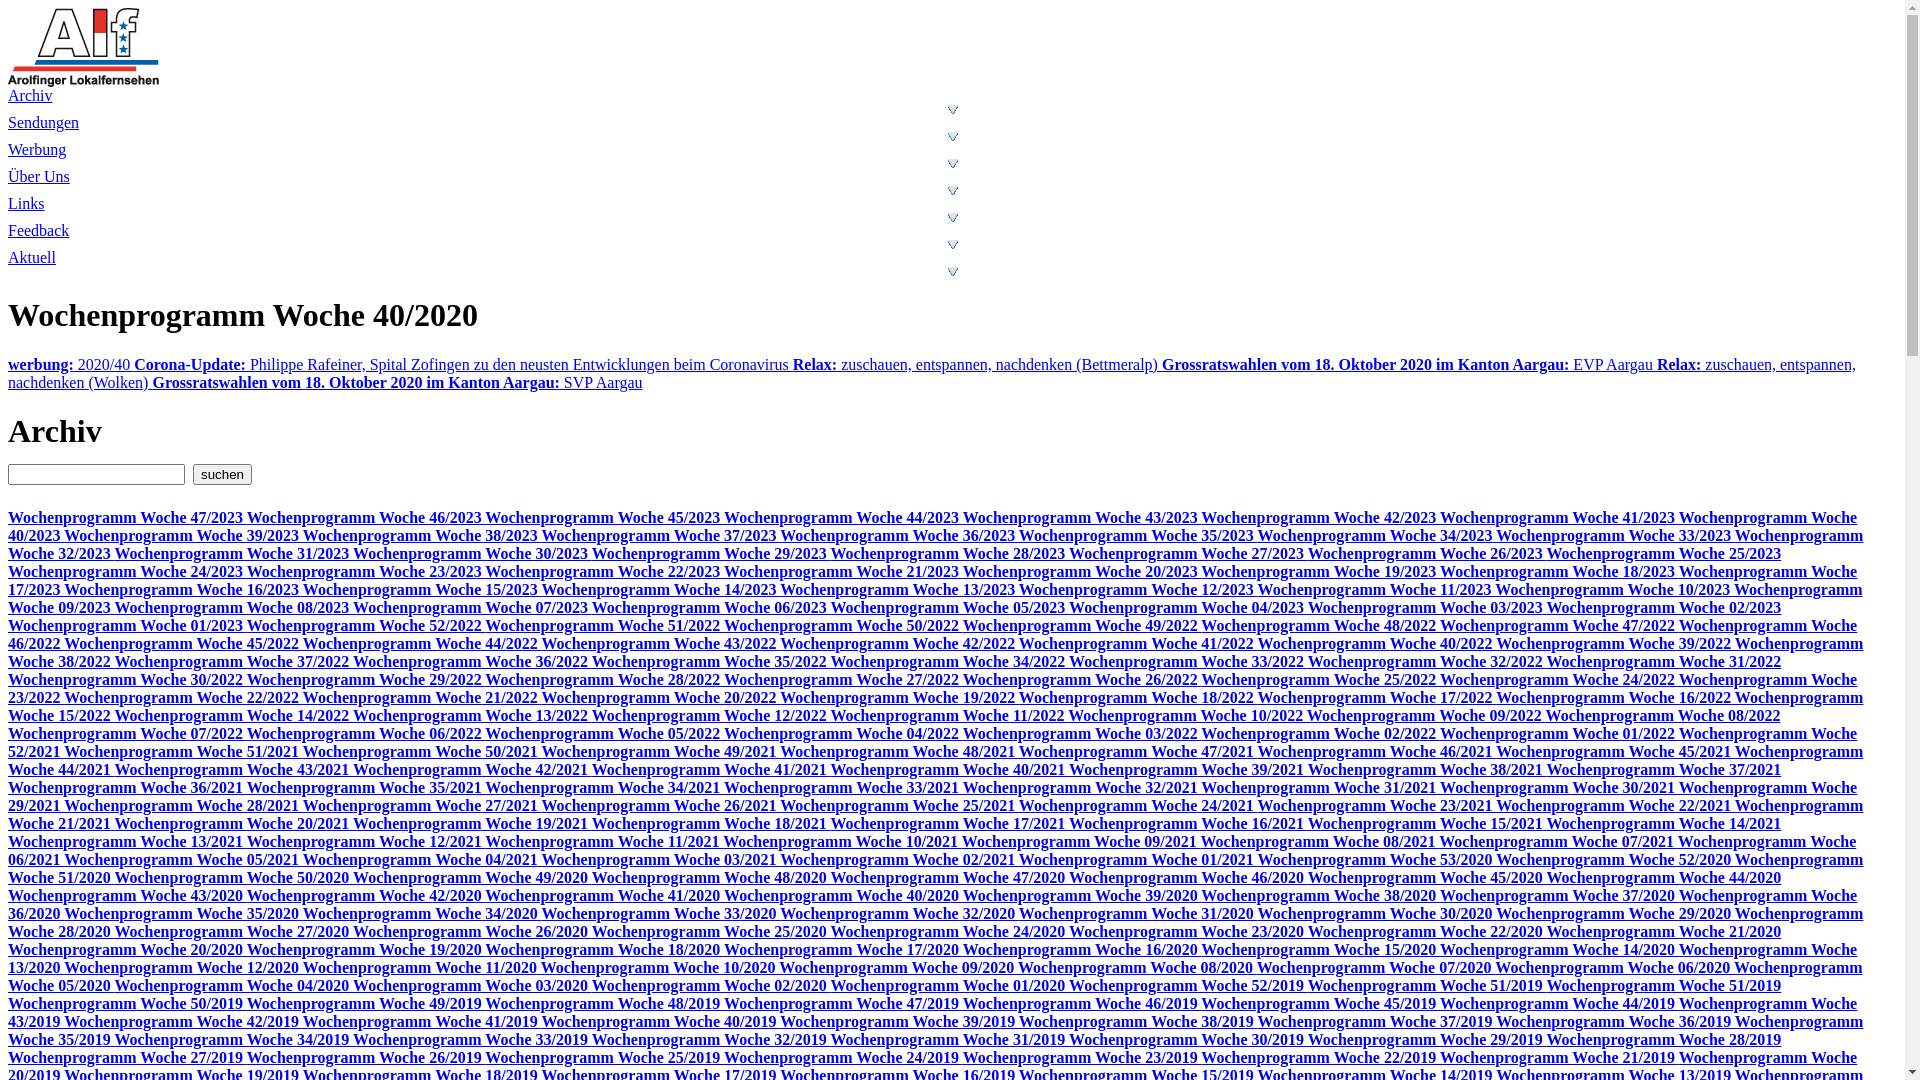  What do you see at coordinates (1616, 536) in the screenshot?
I see `Wochenprogramm Woche 33/2023` at bounding box center [1616, 536].